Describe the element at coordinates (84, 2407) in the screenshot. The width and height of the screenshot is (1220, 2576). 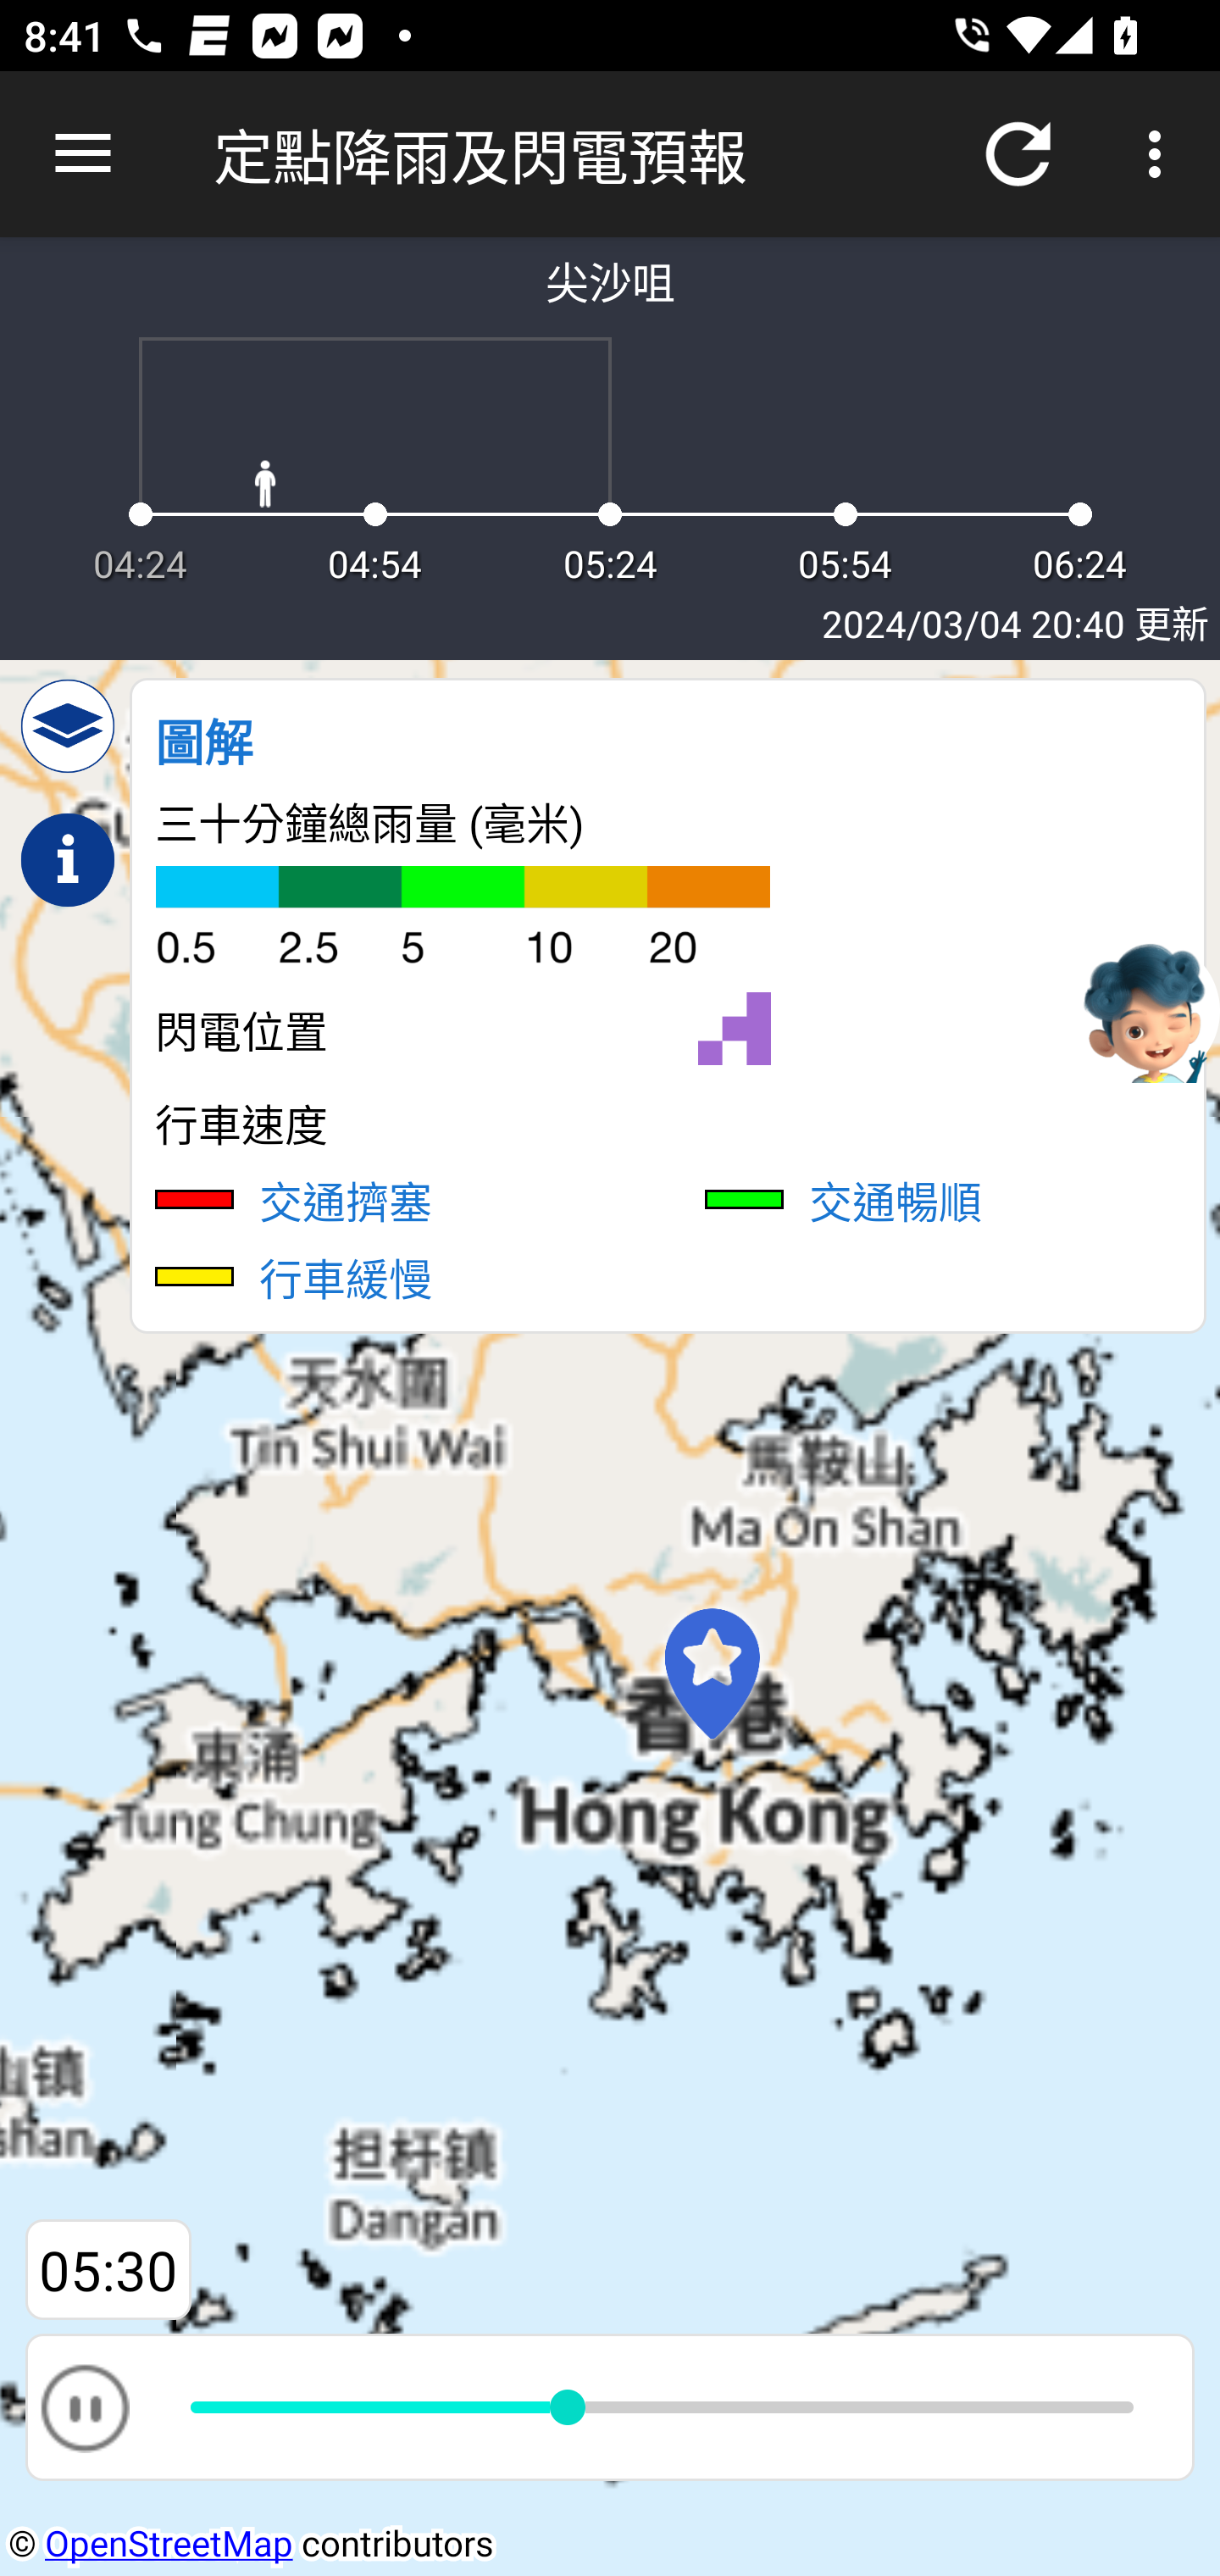
I see `暫停` at that location.